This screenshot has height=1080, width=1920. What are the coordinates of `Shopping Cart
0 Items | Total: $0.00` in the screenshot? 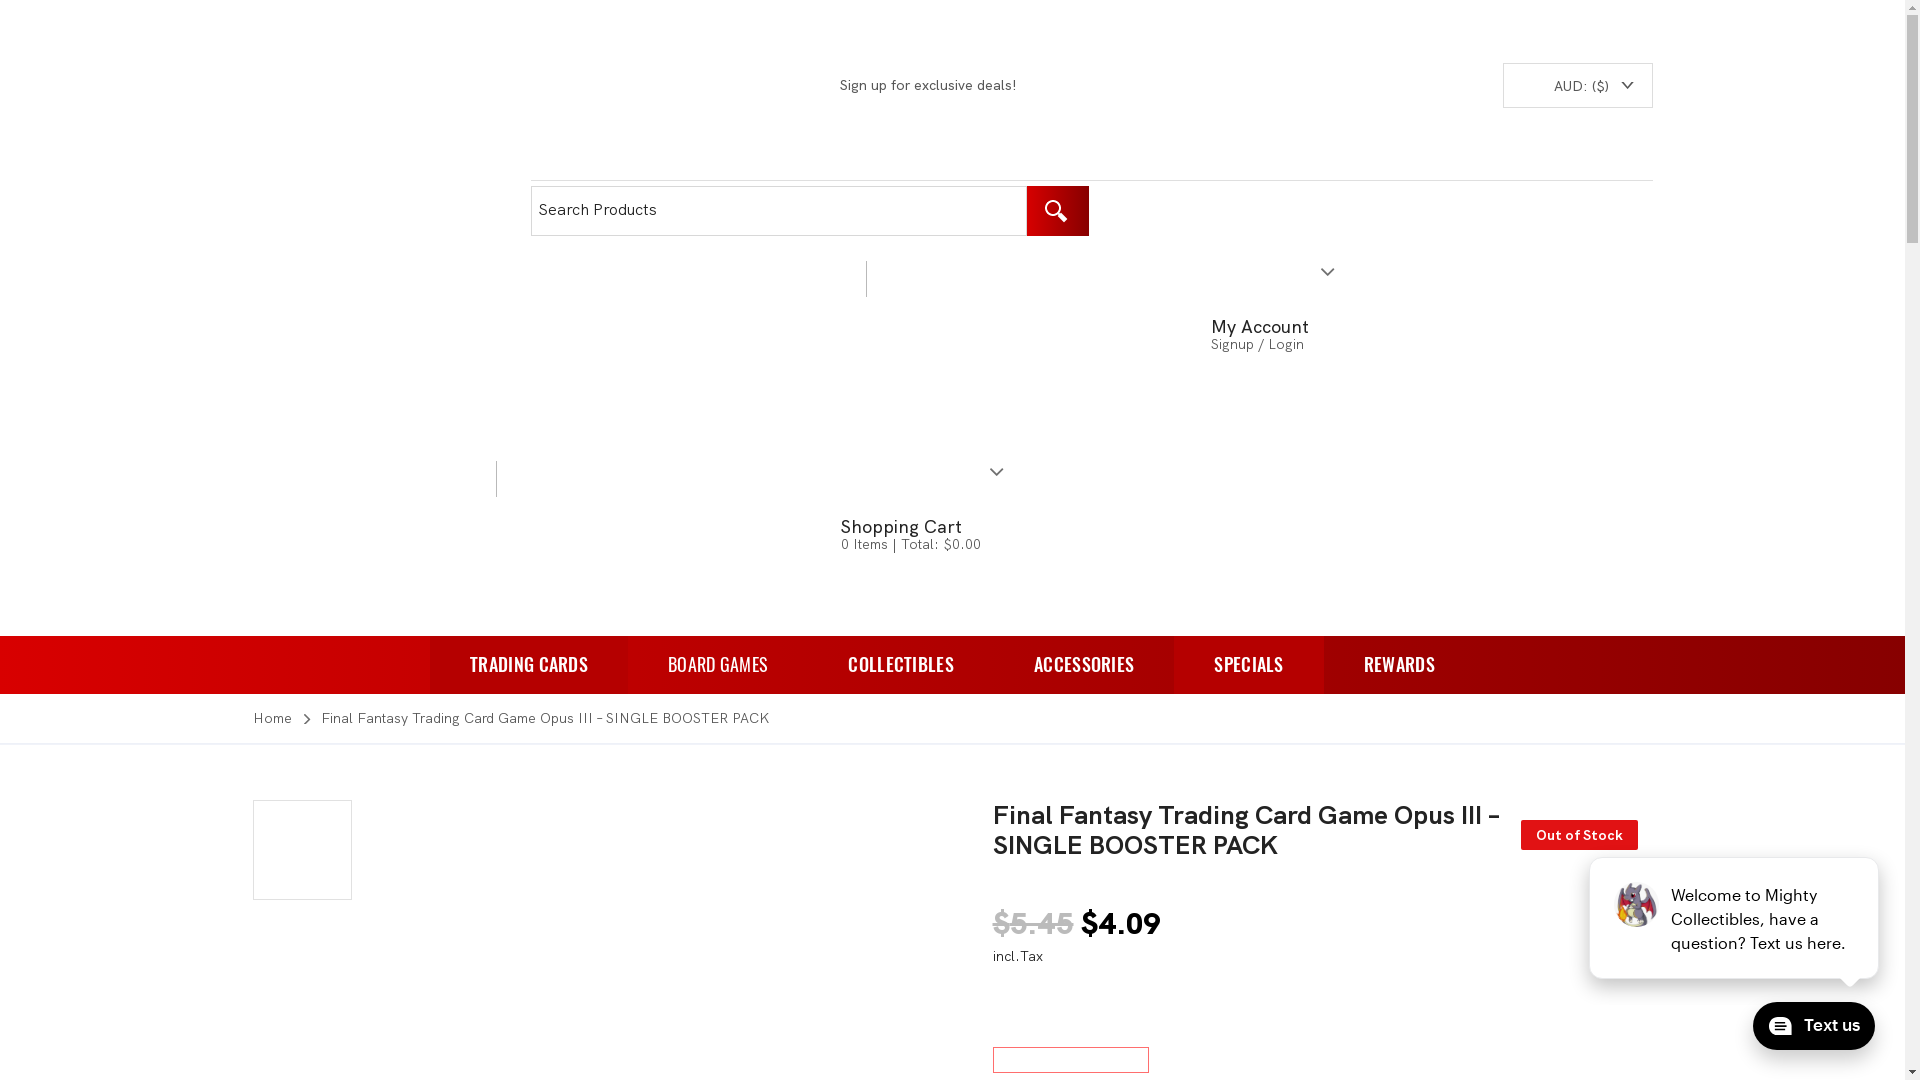 It's located at (766, 536).